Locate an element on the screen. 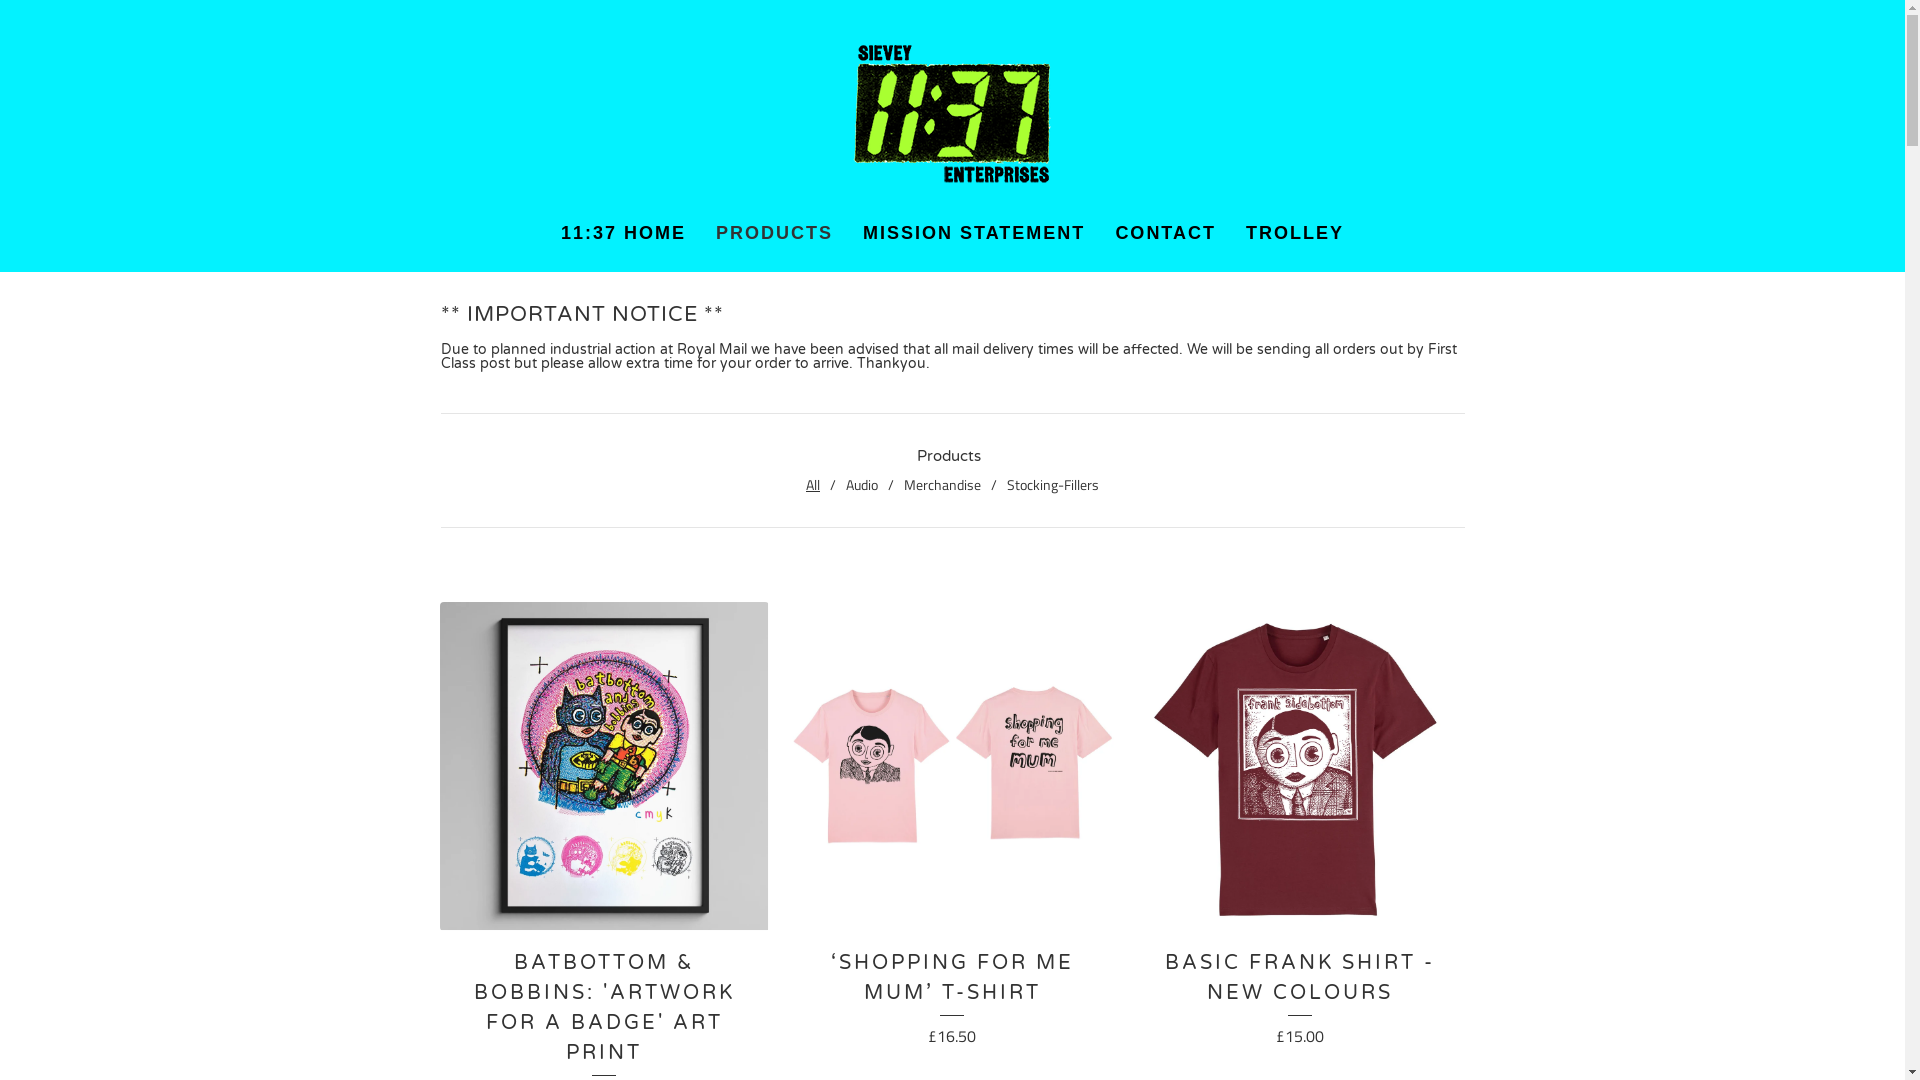 This screenshot has height=1080, width=1920. Home is located at coordinates (952, 113).